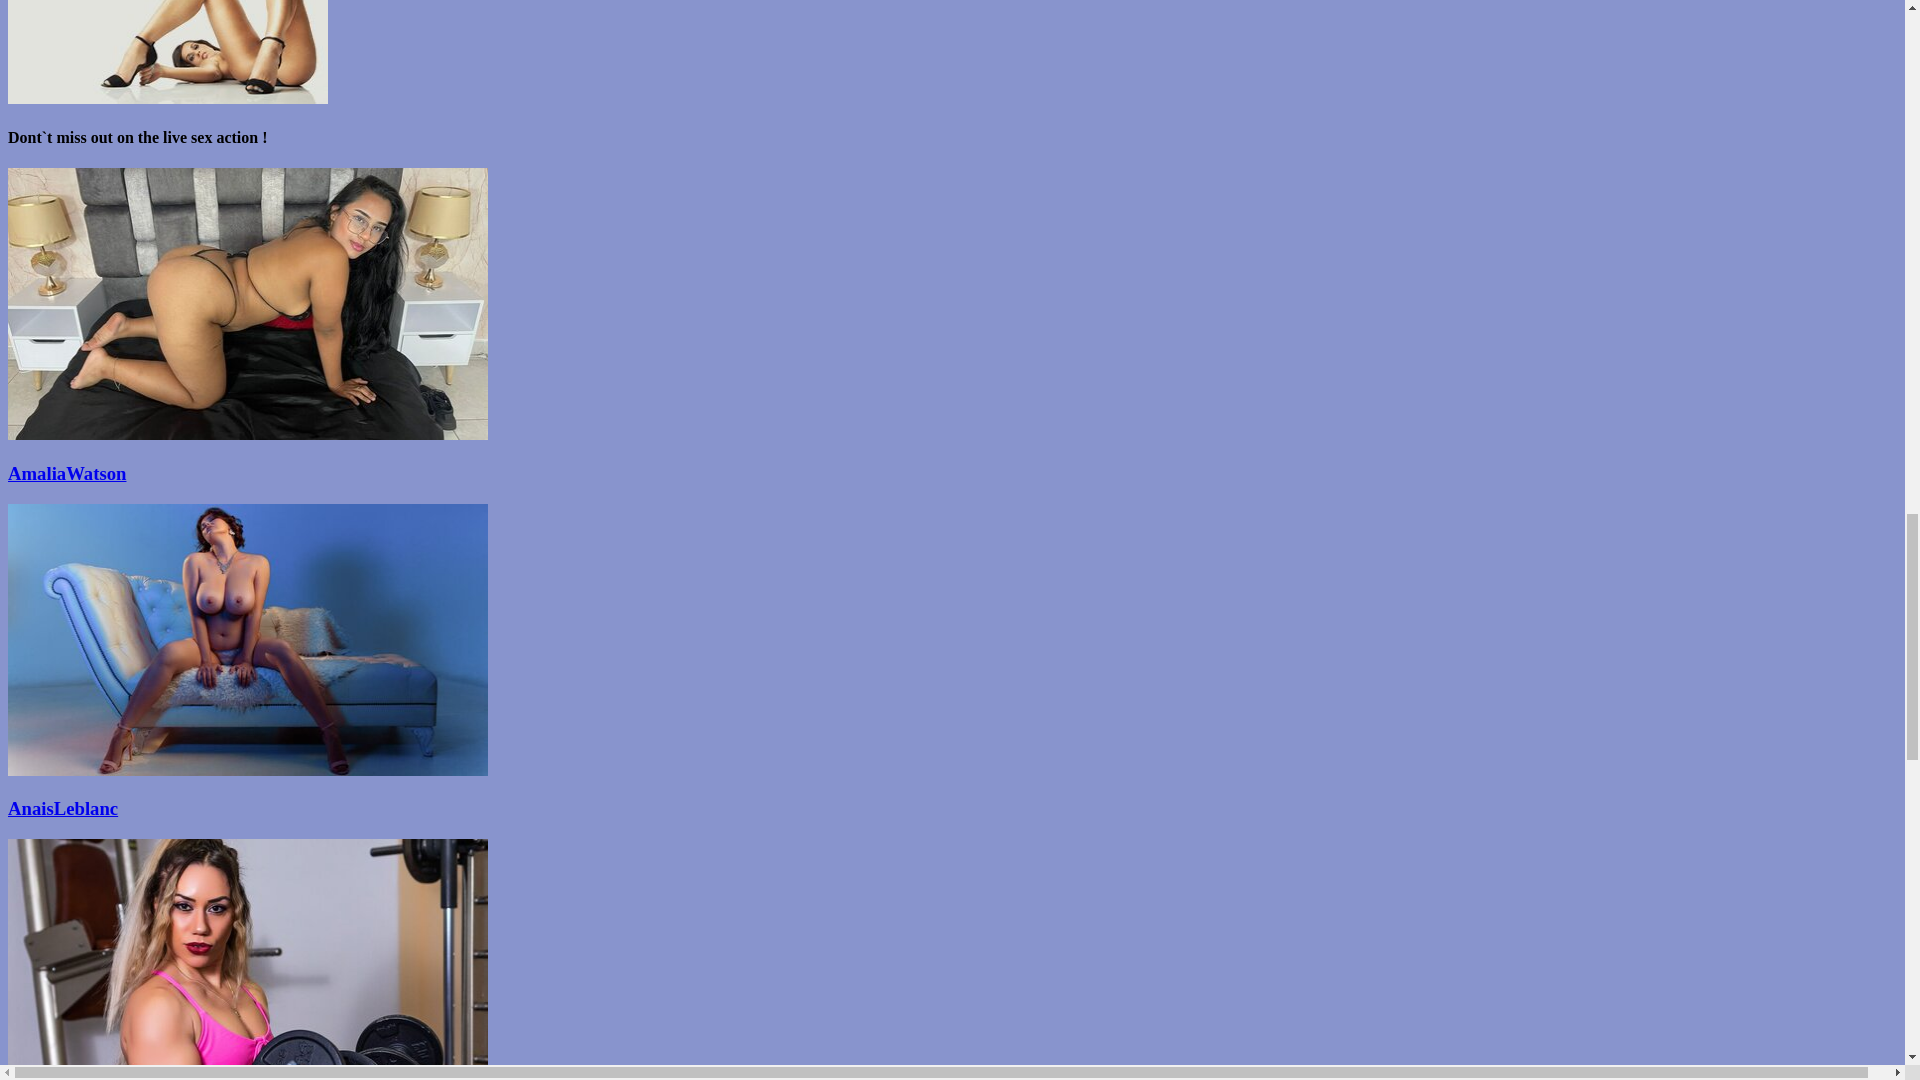 The image size is (1920, 1080). I want to click on Recorded Nude Porn Live, so click(247, 770).